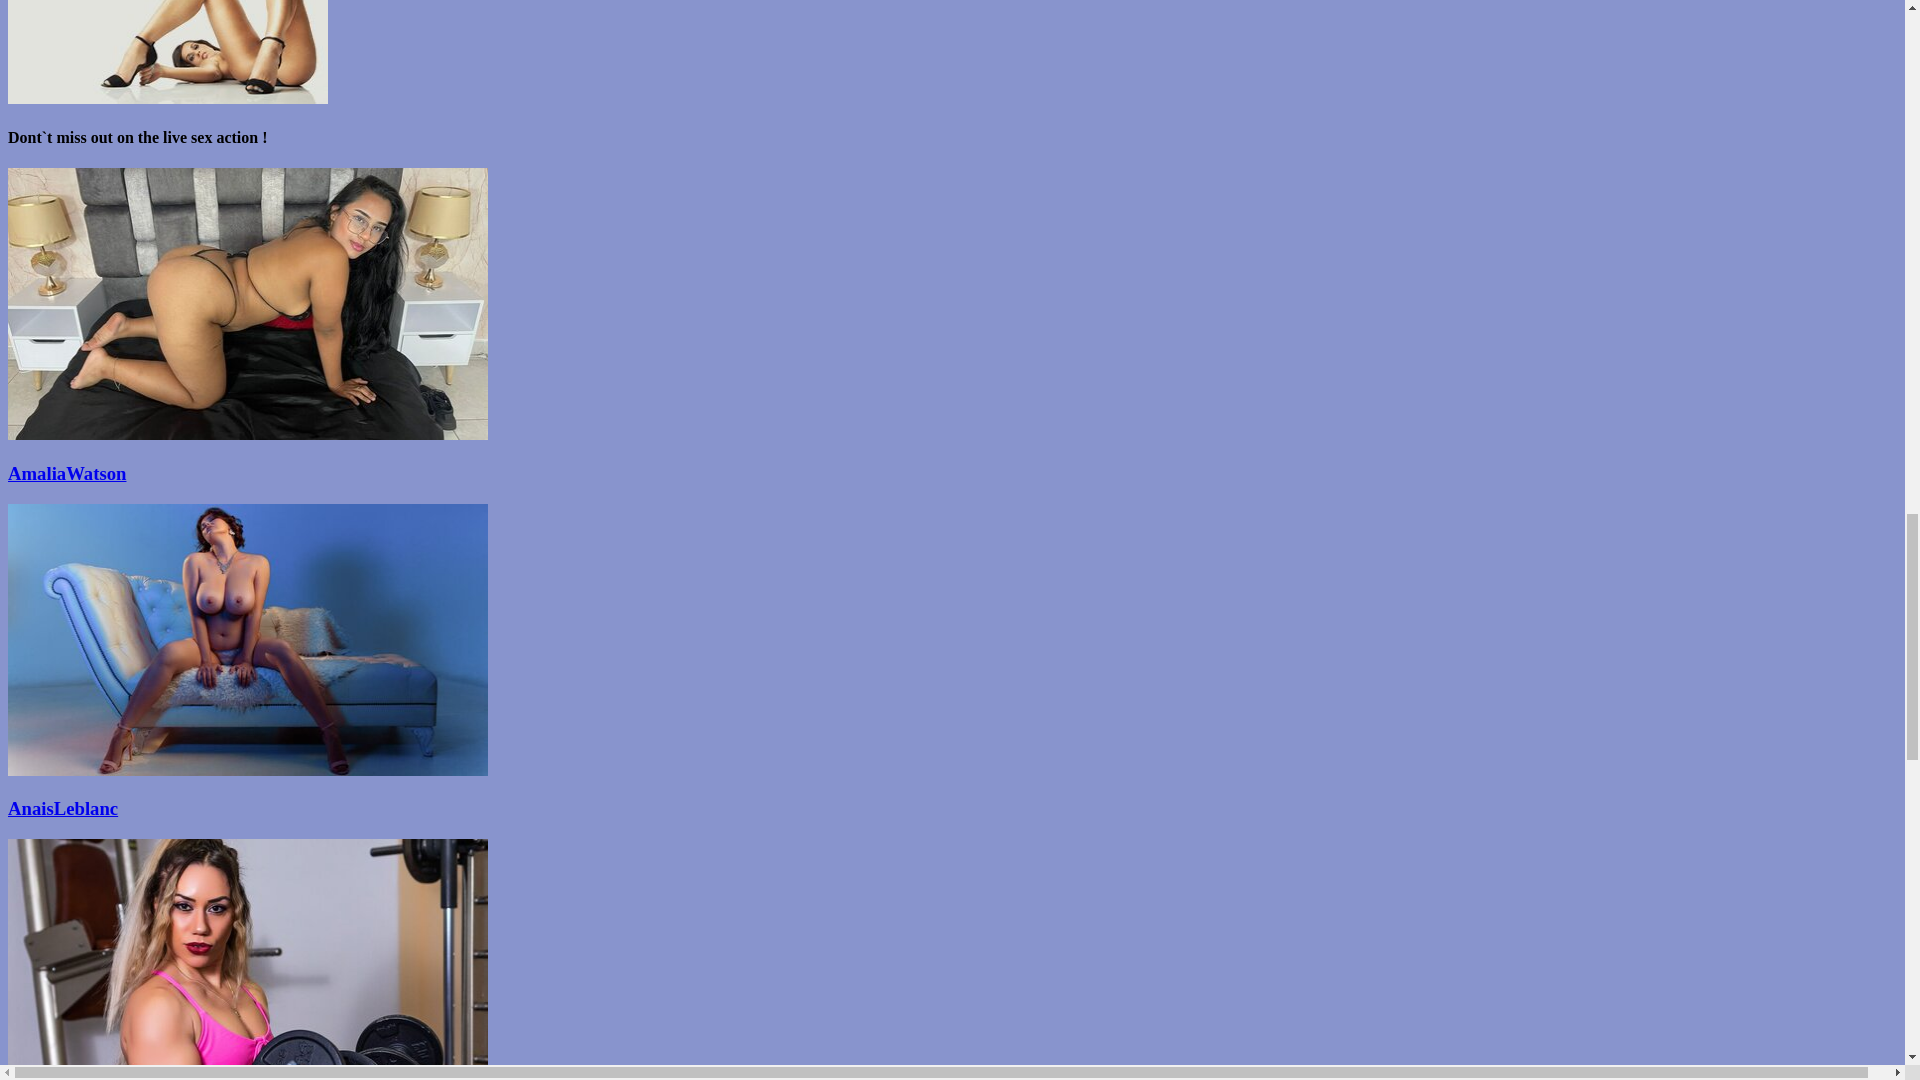 The image size is (1920, 1080). I want to click on Recorded Nude Porn Live, so click(247, 770).